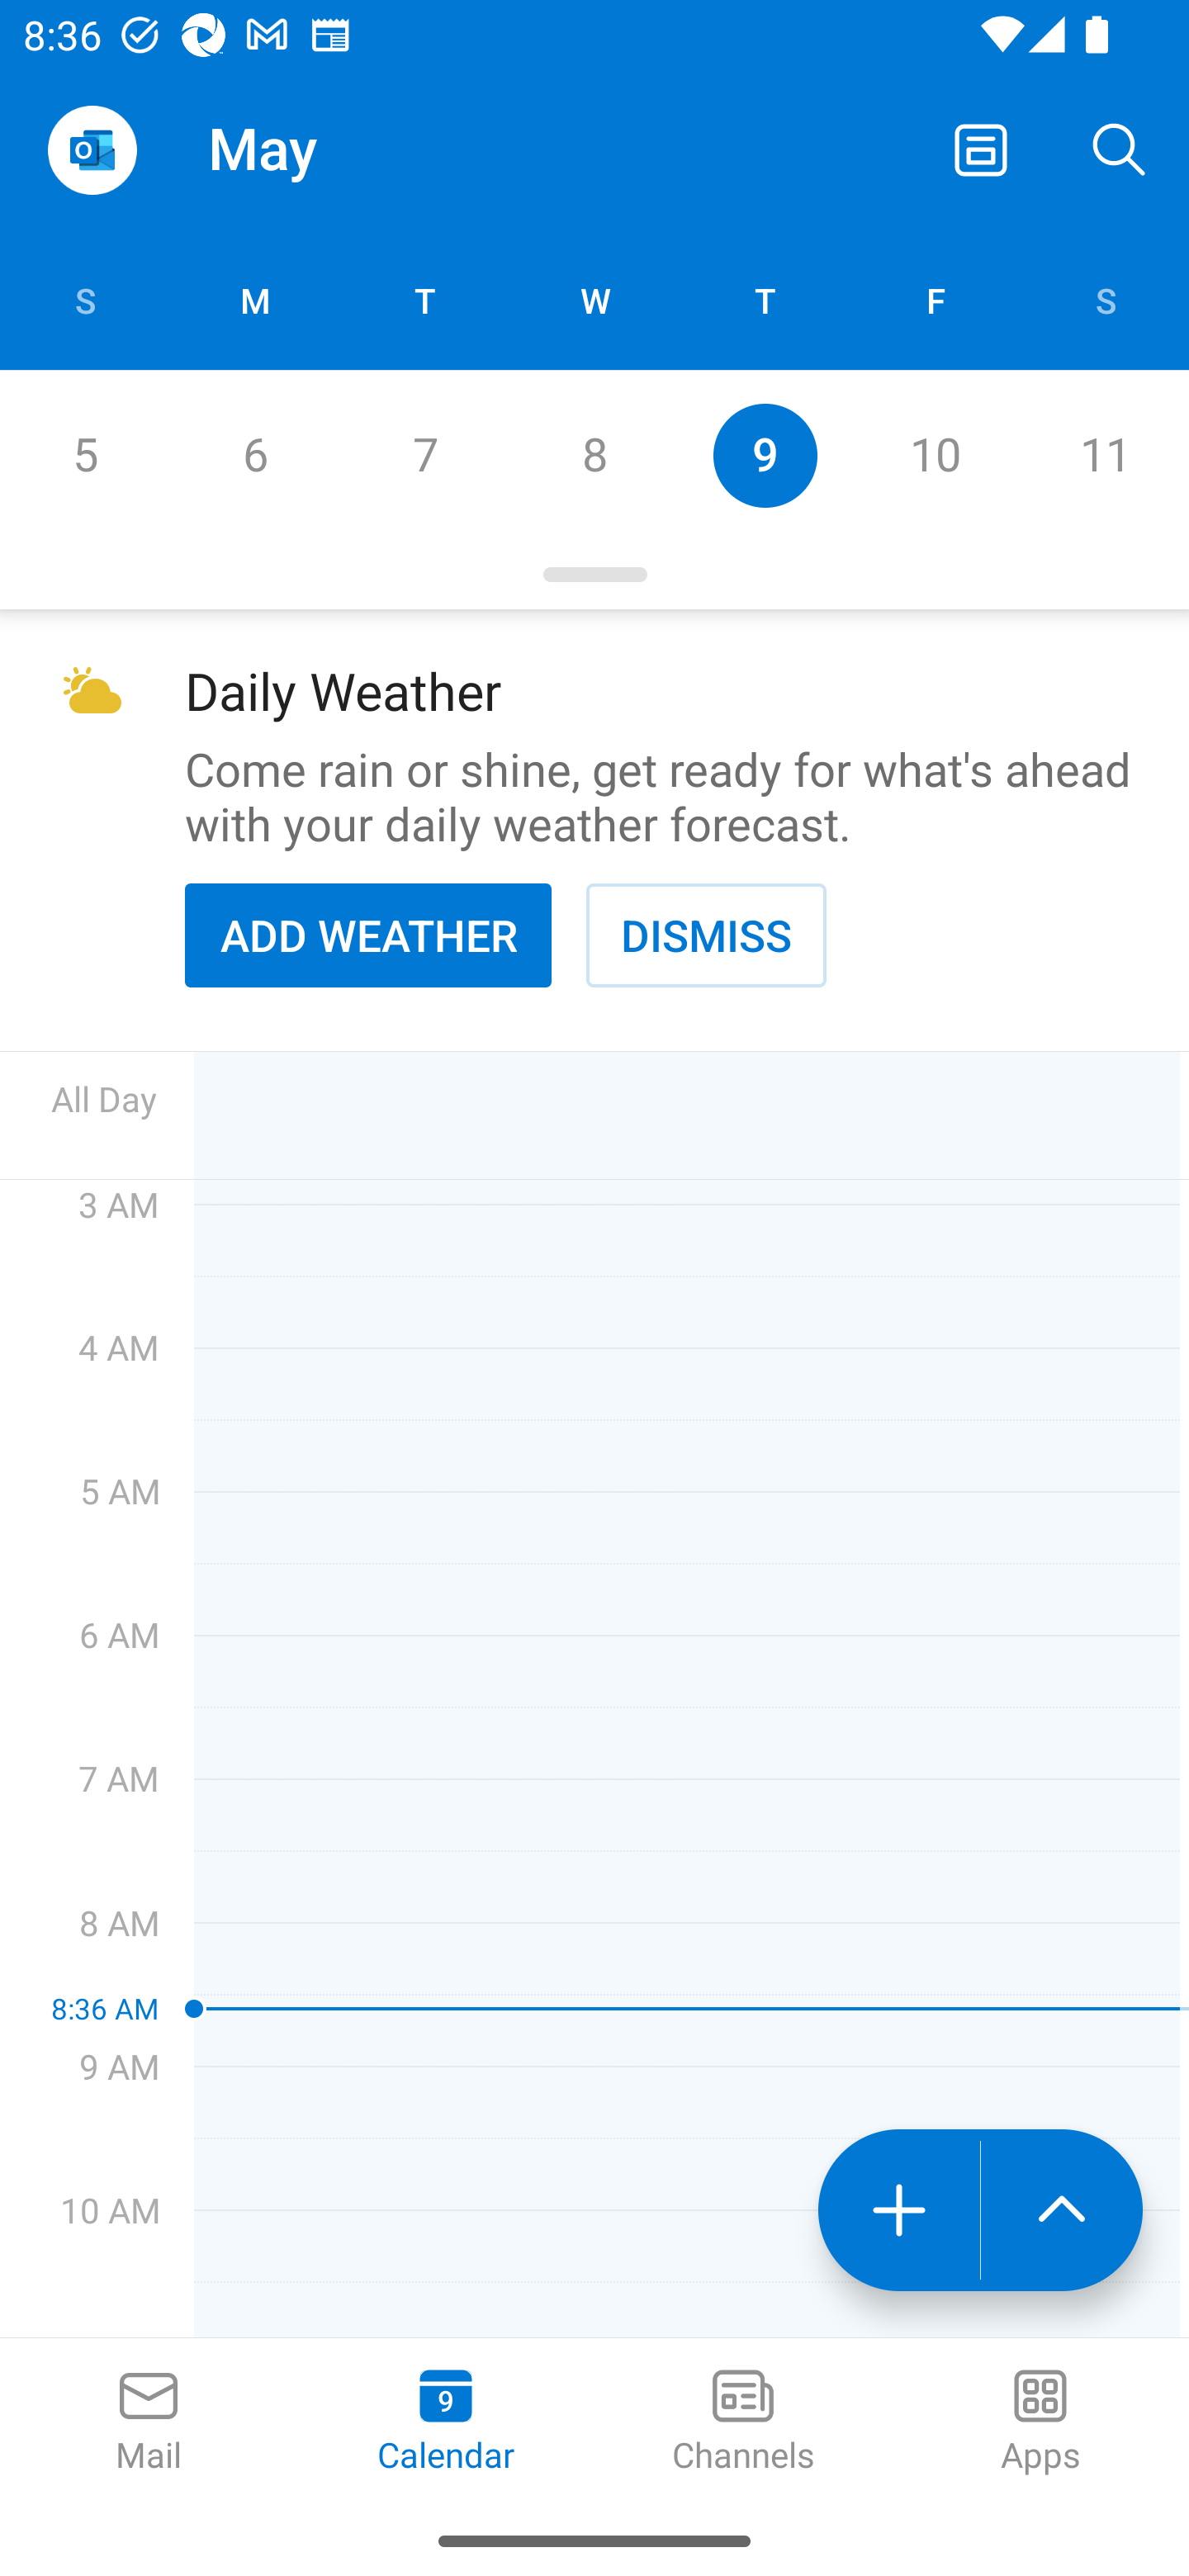 This screenshot has height=2576, width=1189. Describe the element at coordinates (424, 456) in the screenshot. I see `7 Tuesday, May 7` at that location.